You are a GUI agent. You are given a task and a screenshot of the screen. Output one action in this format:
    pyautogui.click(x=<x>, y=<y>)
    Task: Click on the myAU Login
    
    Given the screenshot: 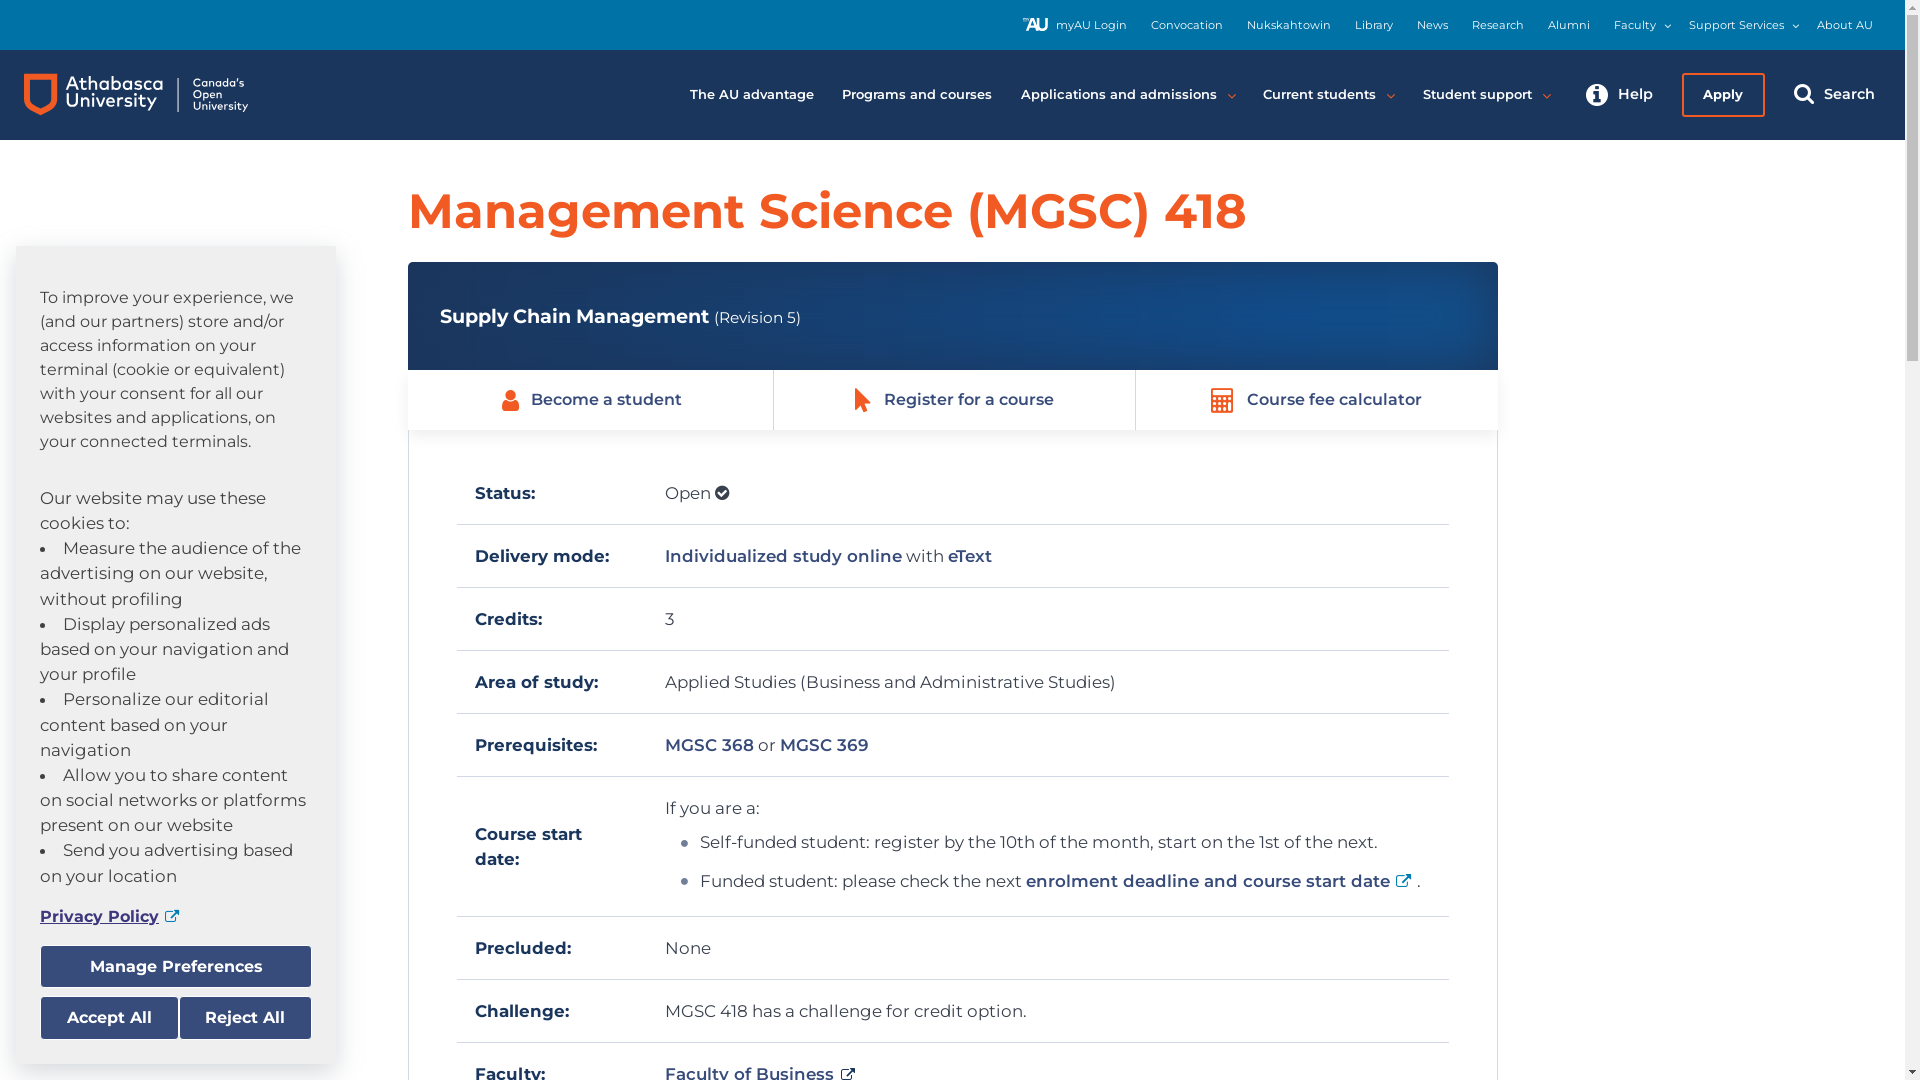 What is the action you would take?
    pyautogui.click(x=1075, y=26)
    